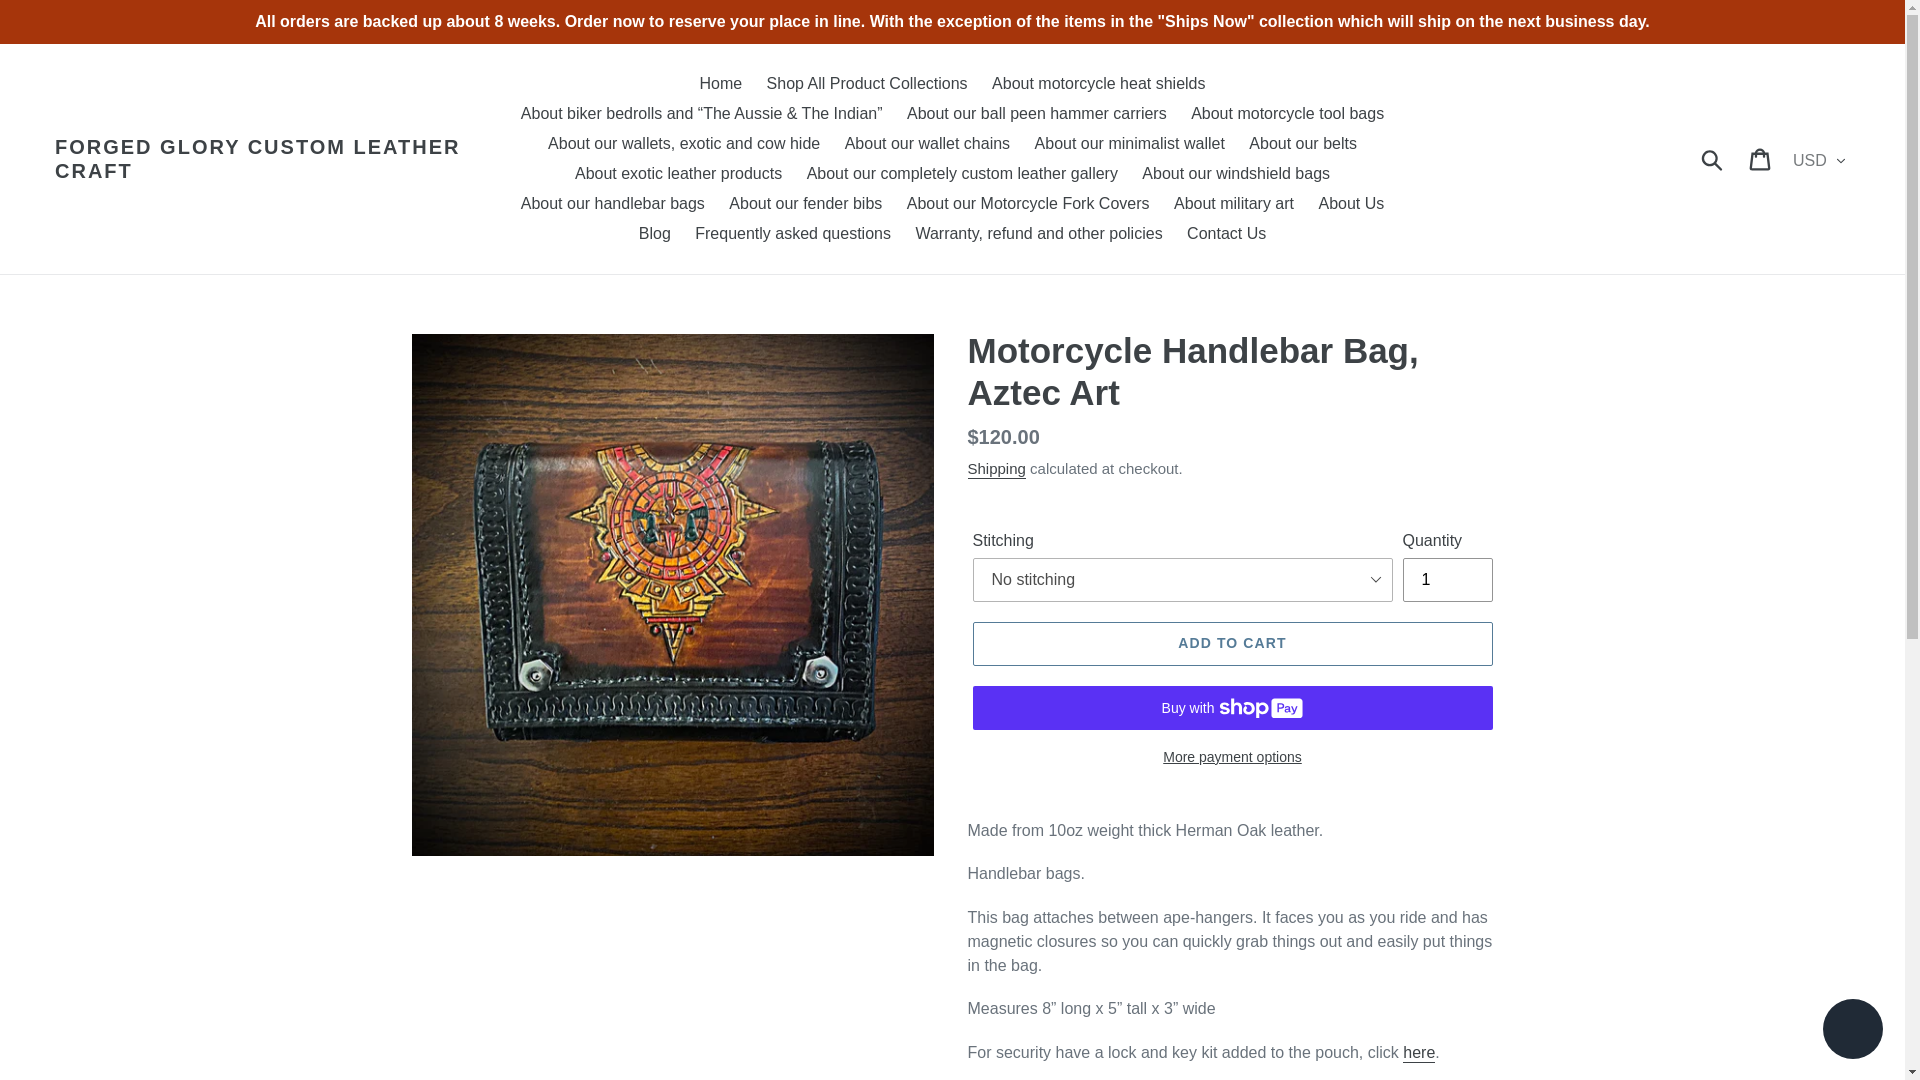 This screenshot has height=1080, width=1920. I want to click on About our completely custom leather gallery, so click(962, 174).